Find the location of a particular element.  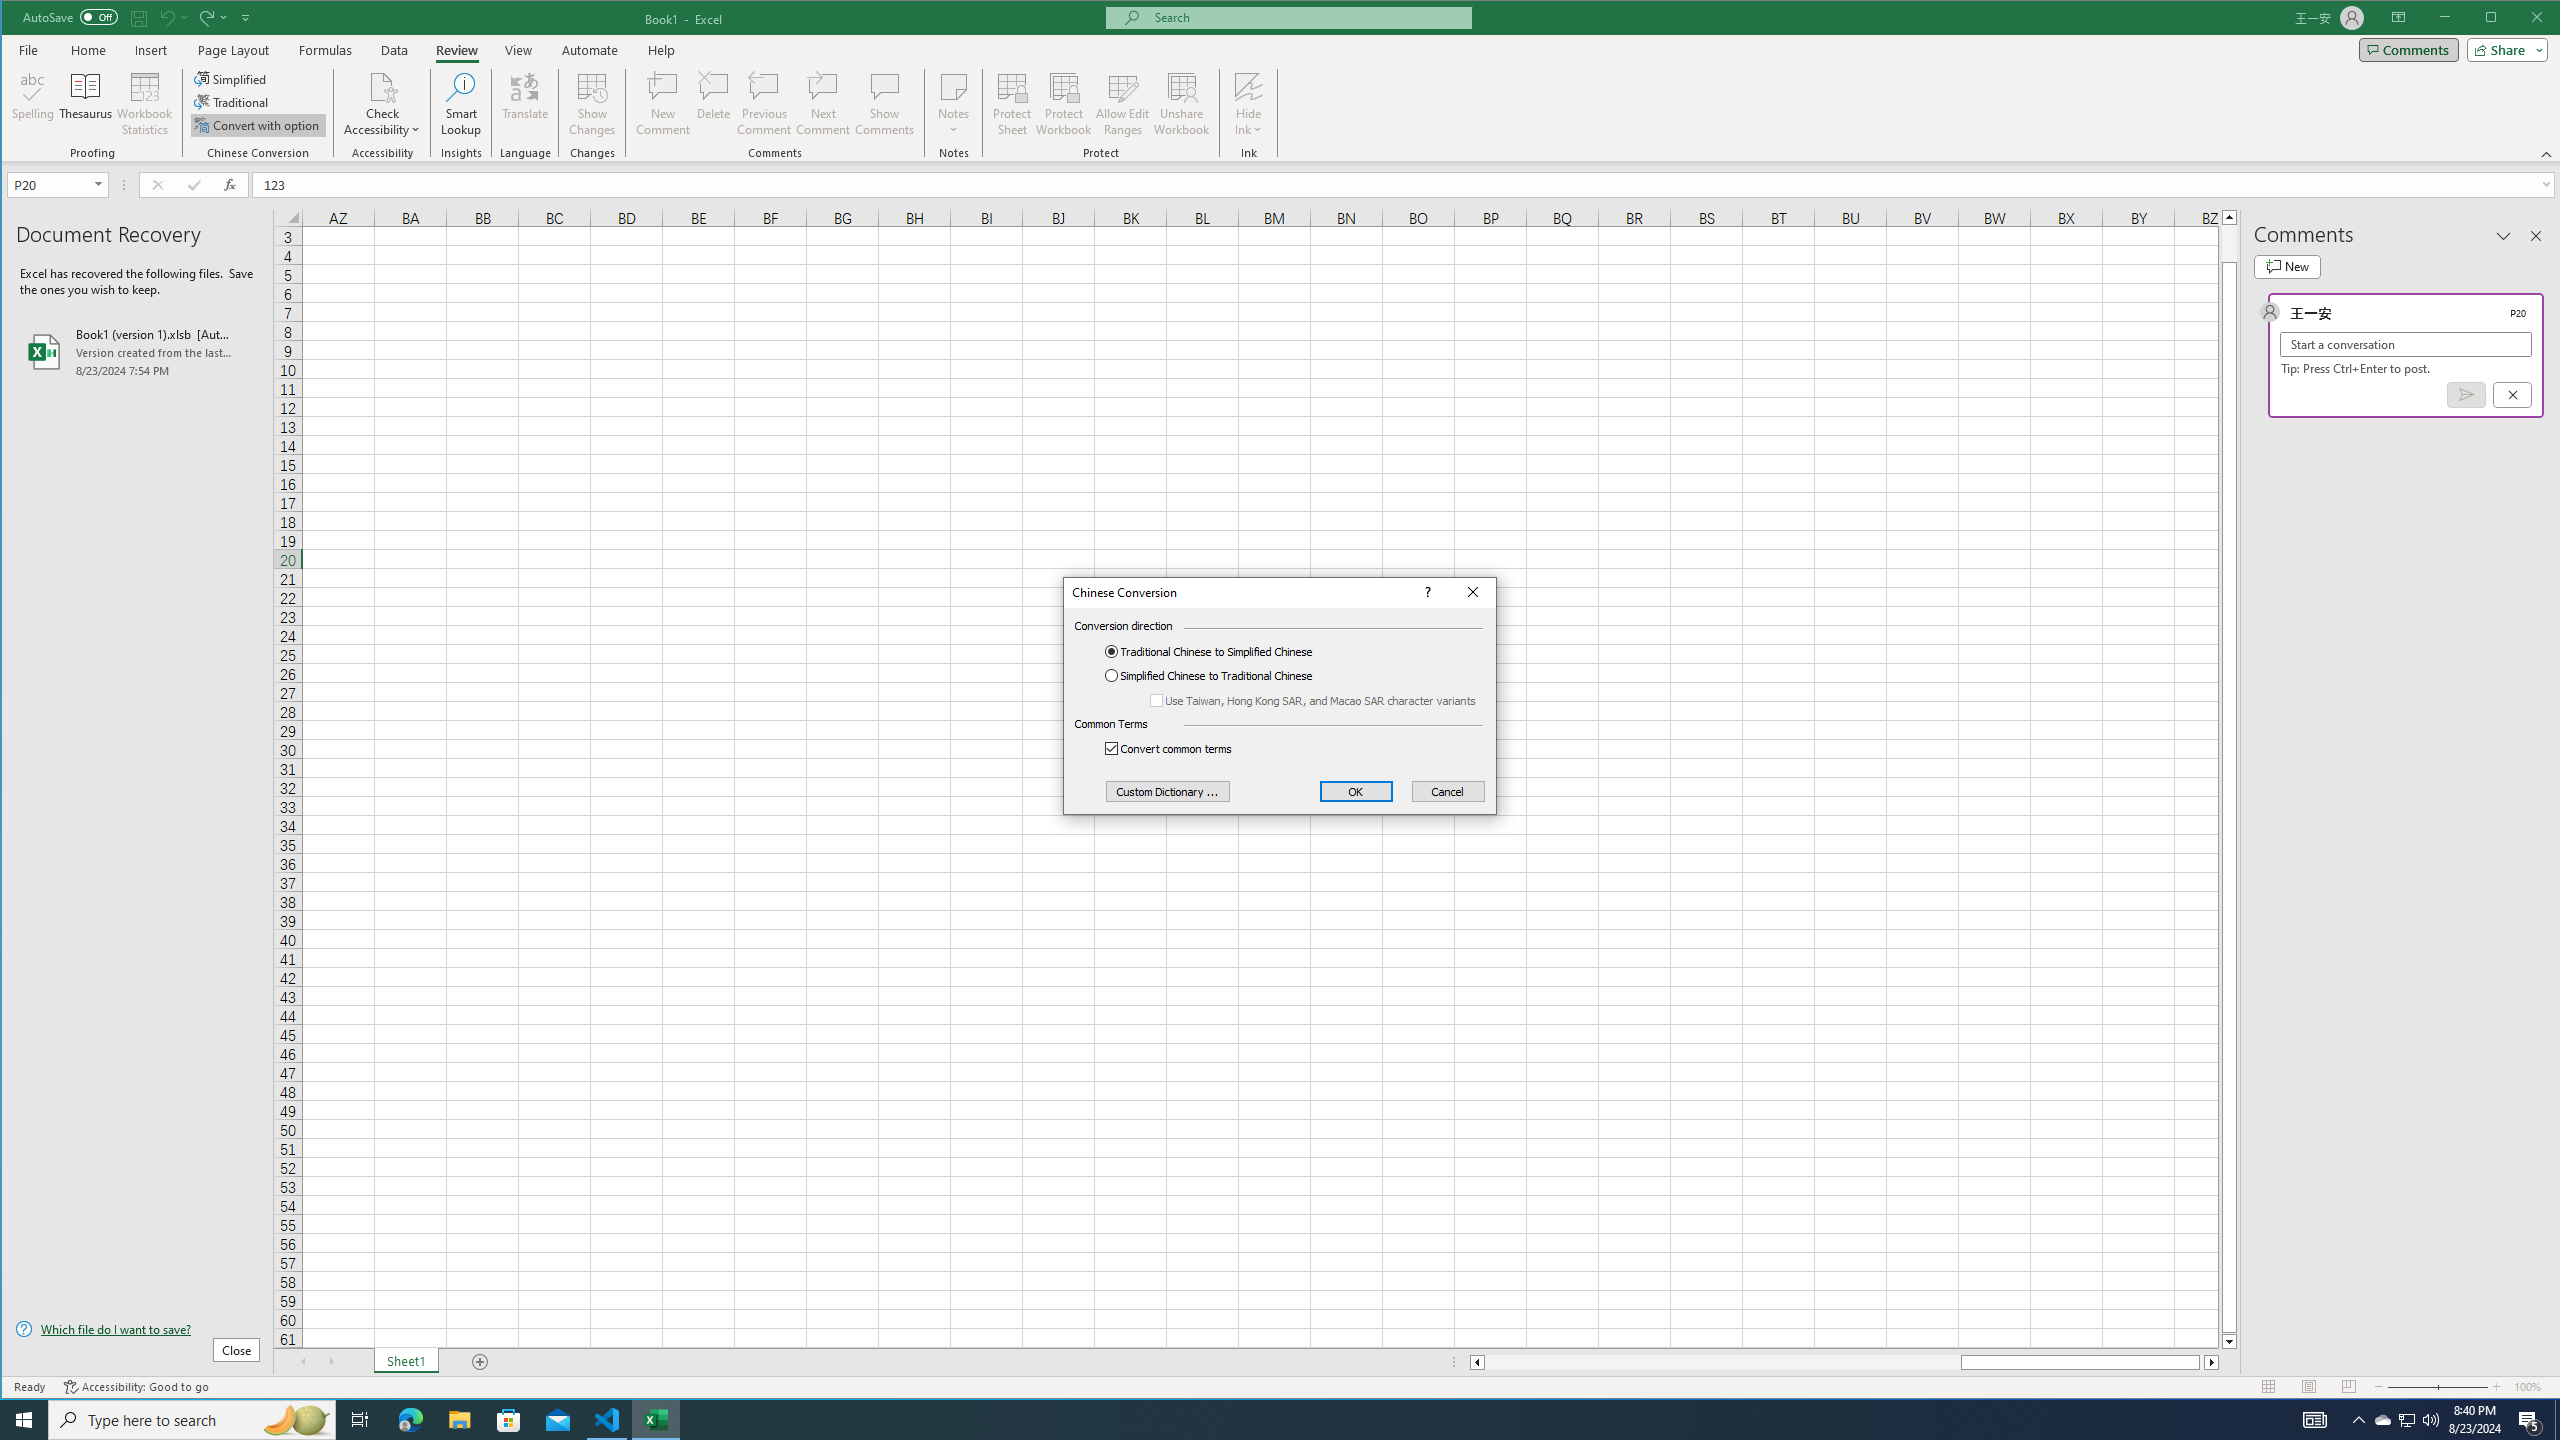

Page up is located at coordinates (2383, 1420).